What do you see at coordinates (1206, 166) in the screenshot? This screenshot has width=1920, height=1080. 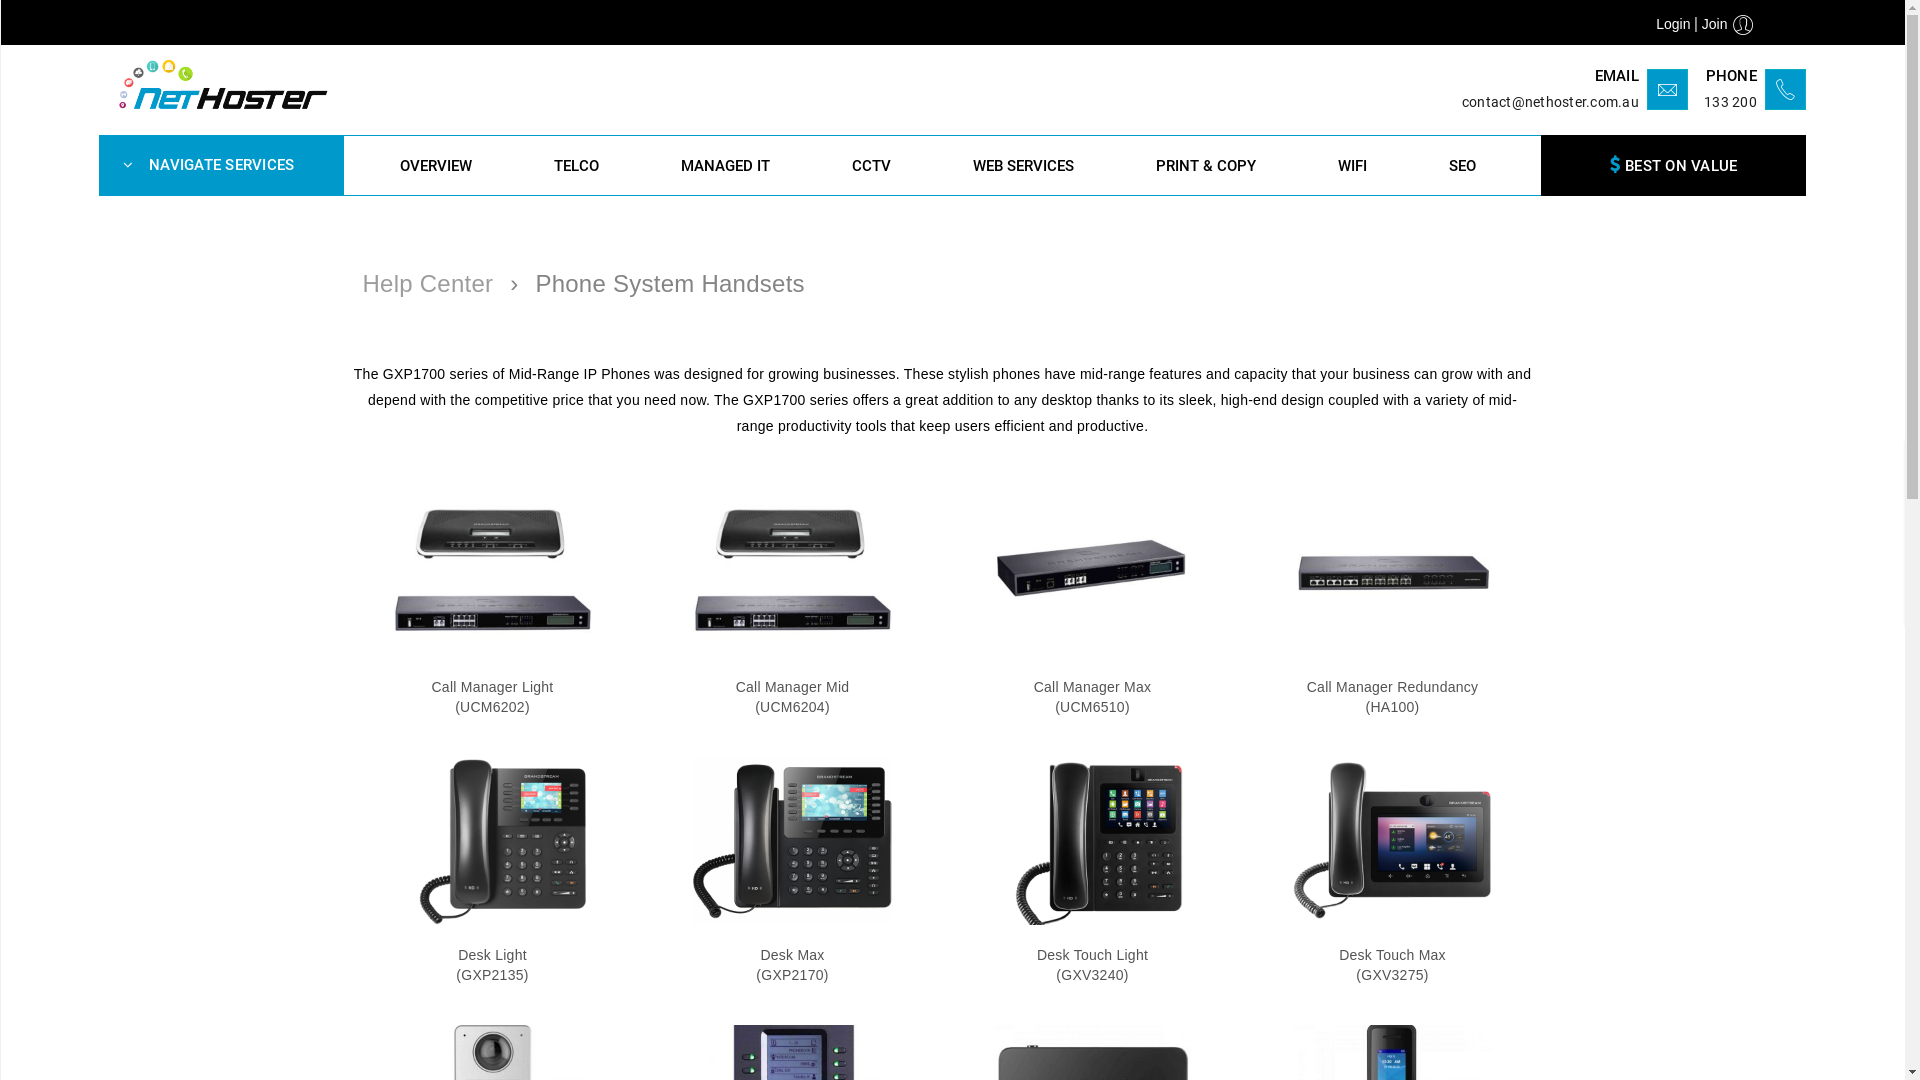 I see `PRINT & COPY` at bounding box center [1206, 166].